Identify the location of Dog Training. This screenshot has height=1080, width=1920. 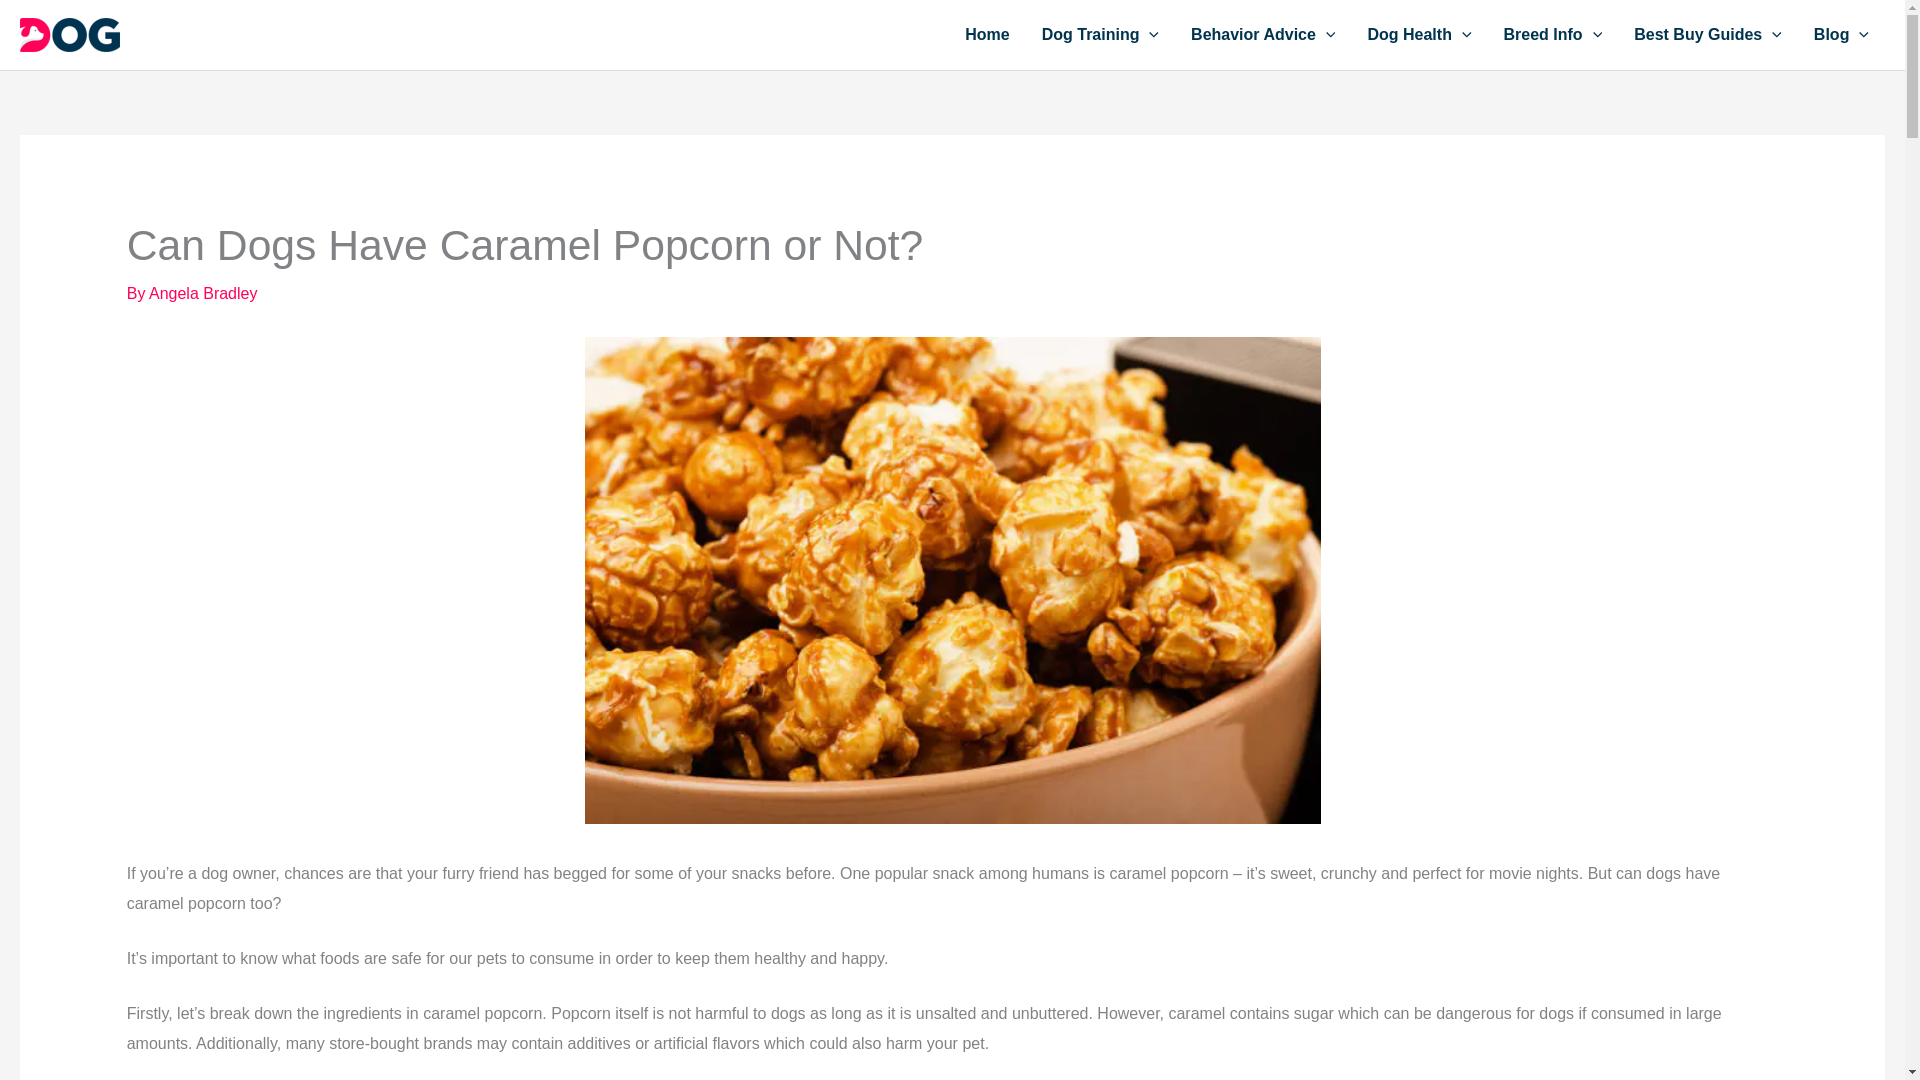
(1100, 35).